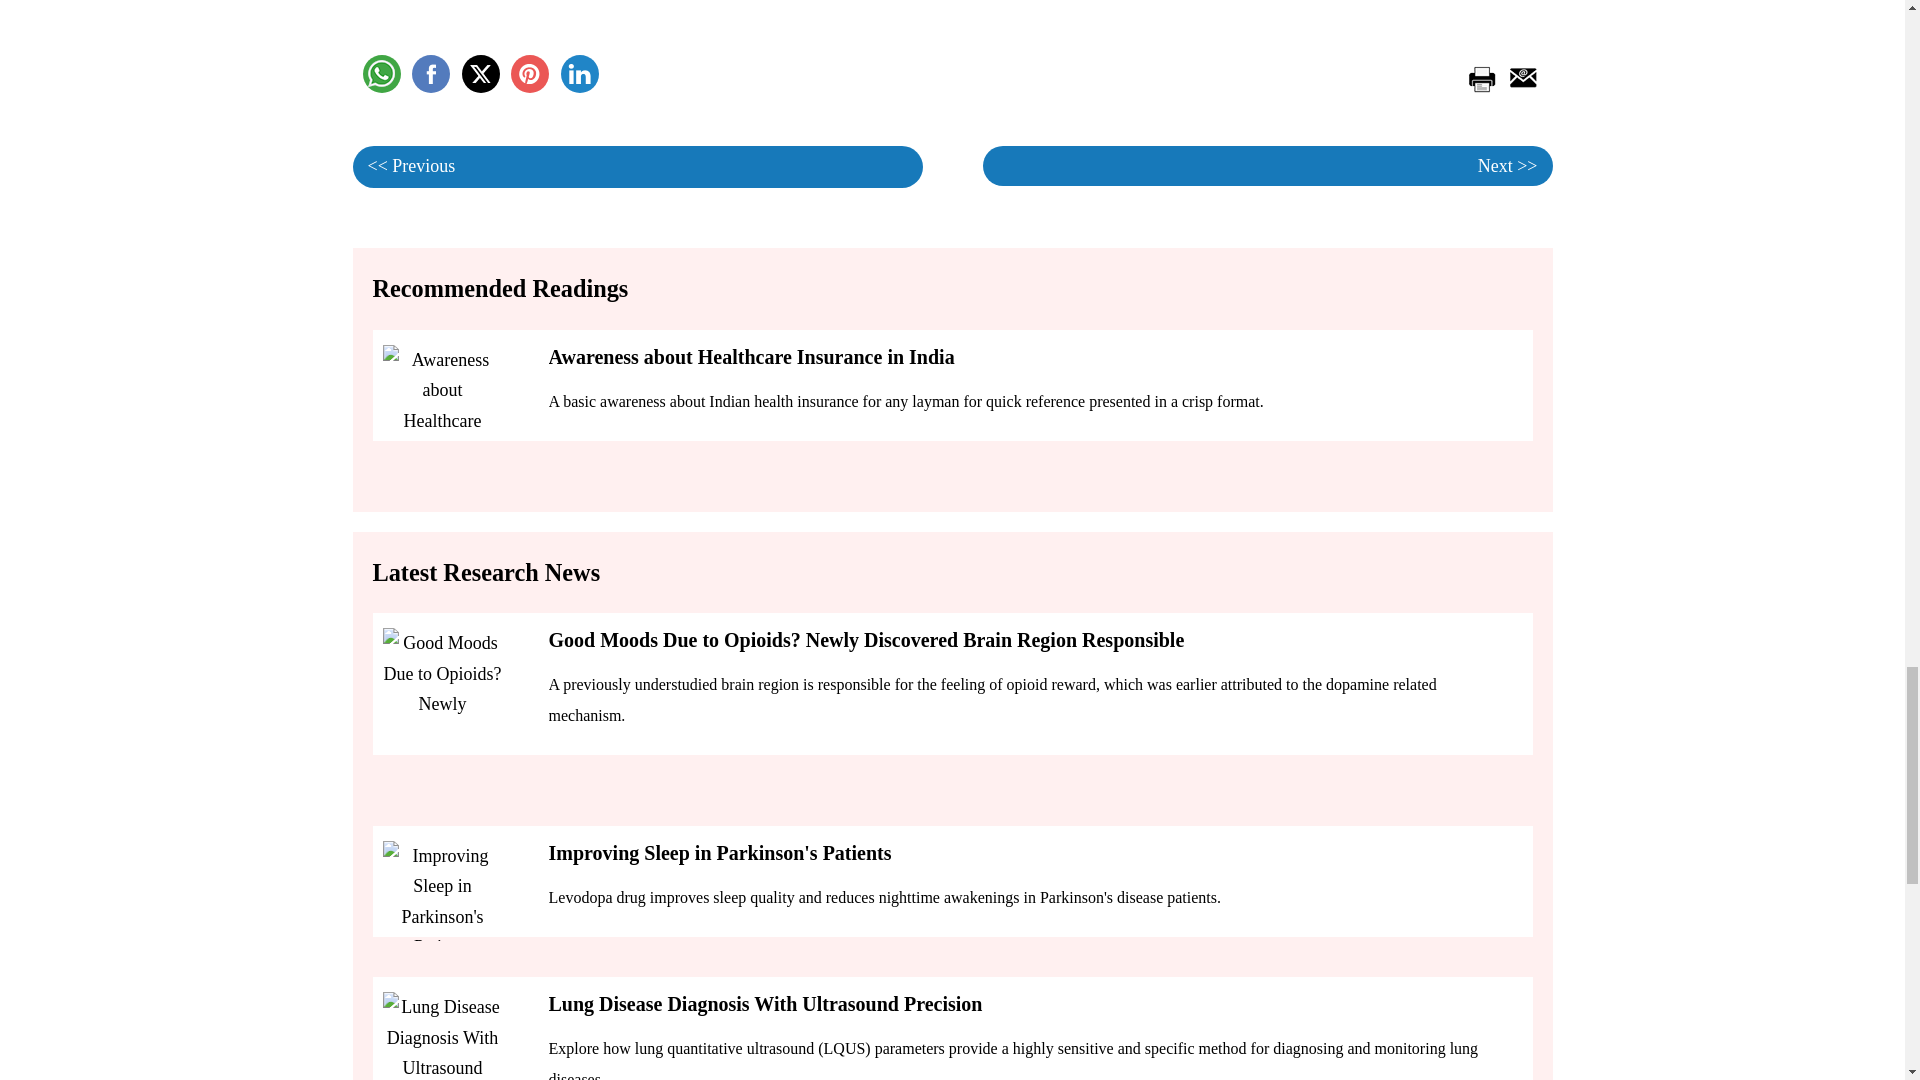 The image size is (1920, 1080). What do you see at coordinates (442, 890) in the screenshot?
I see `Improving Sleep in Parkinson's Patients` at bounding box center [442, 890].